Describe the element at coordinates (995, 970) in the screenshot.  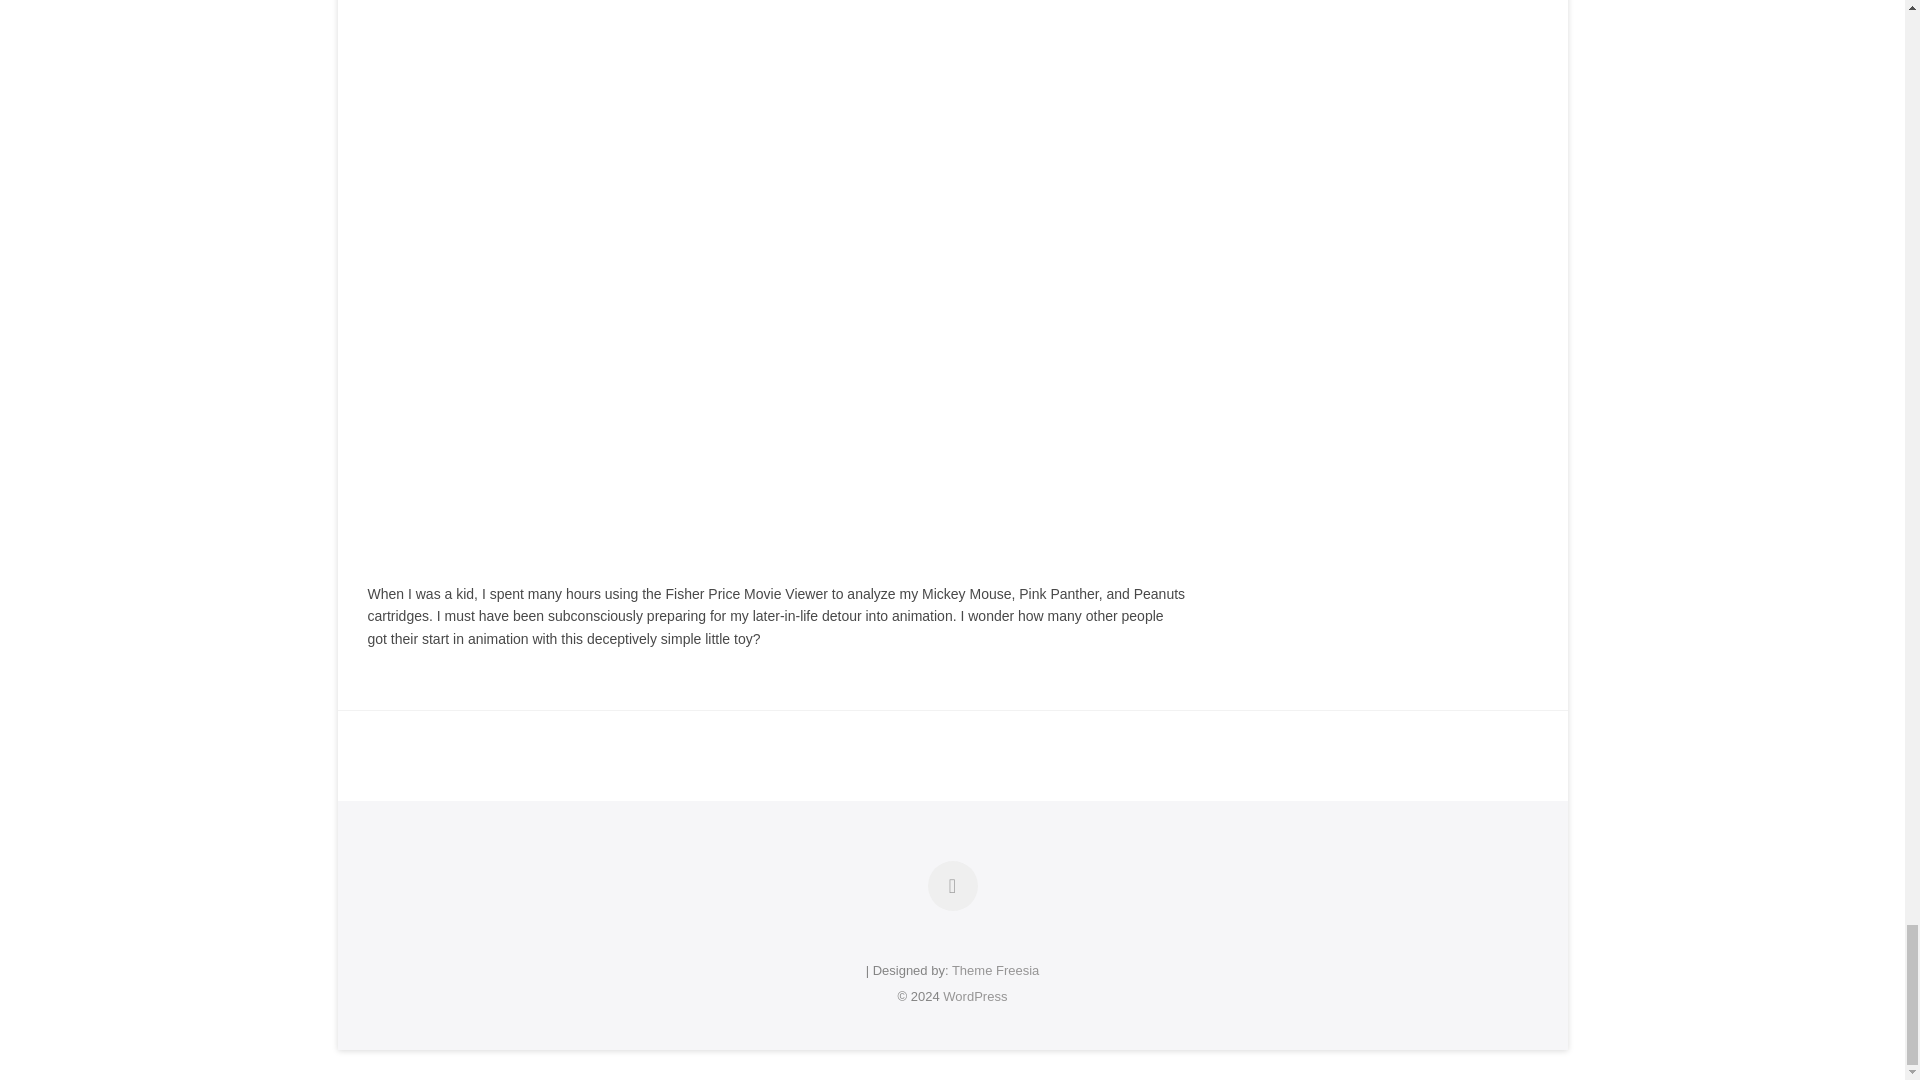
I see `Theme Freesia` at that location.